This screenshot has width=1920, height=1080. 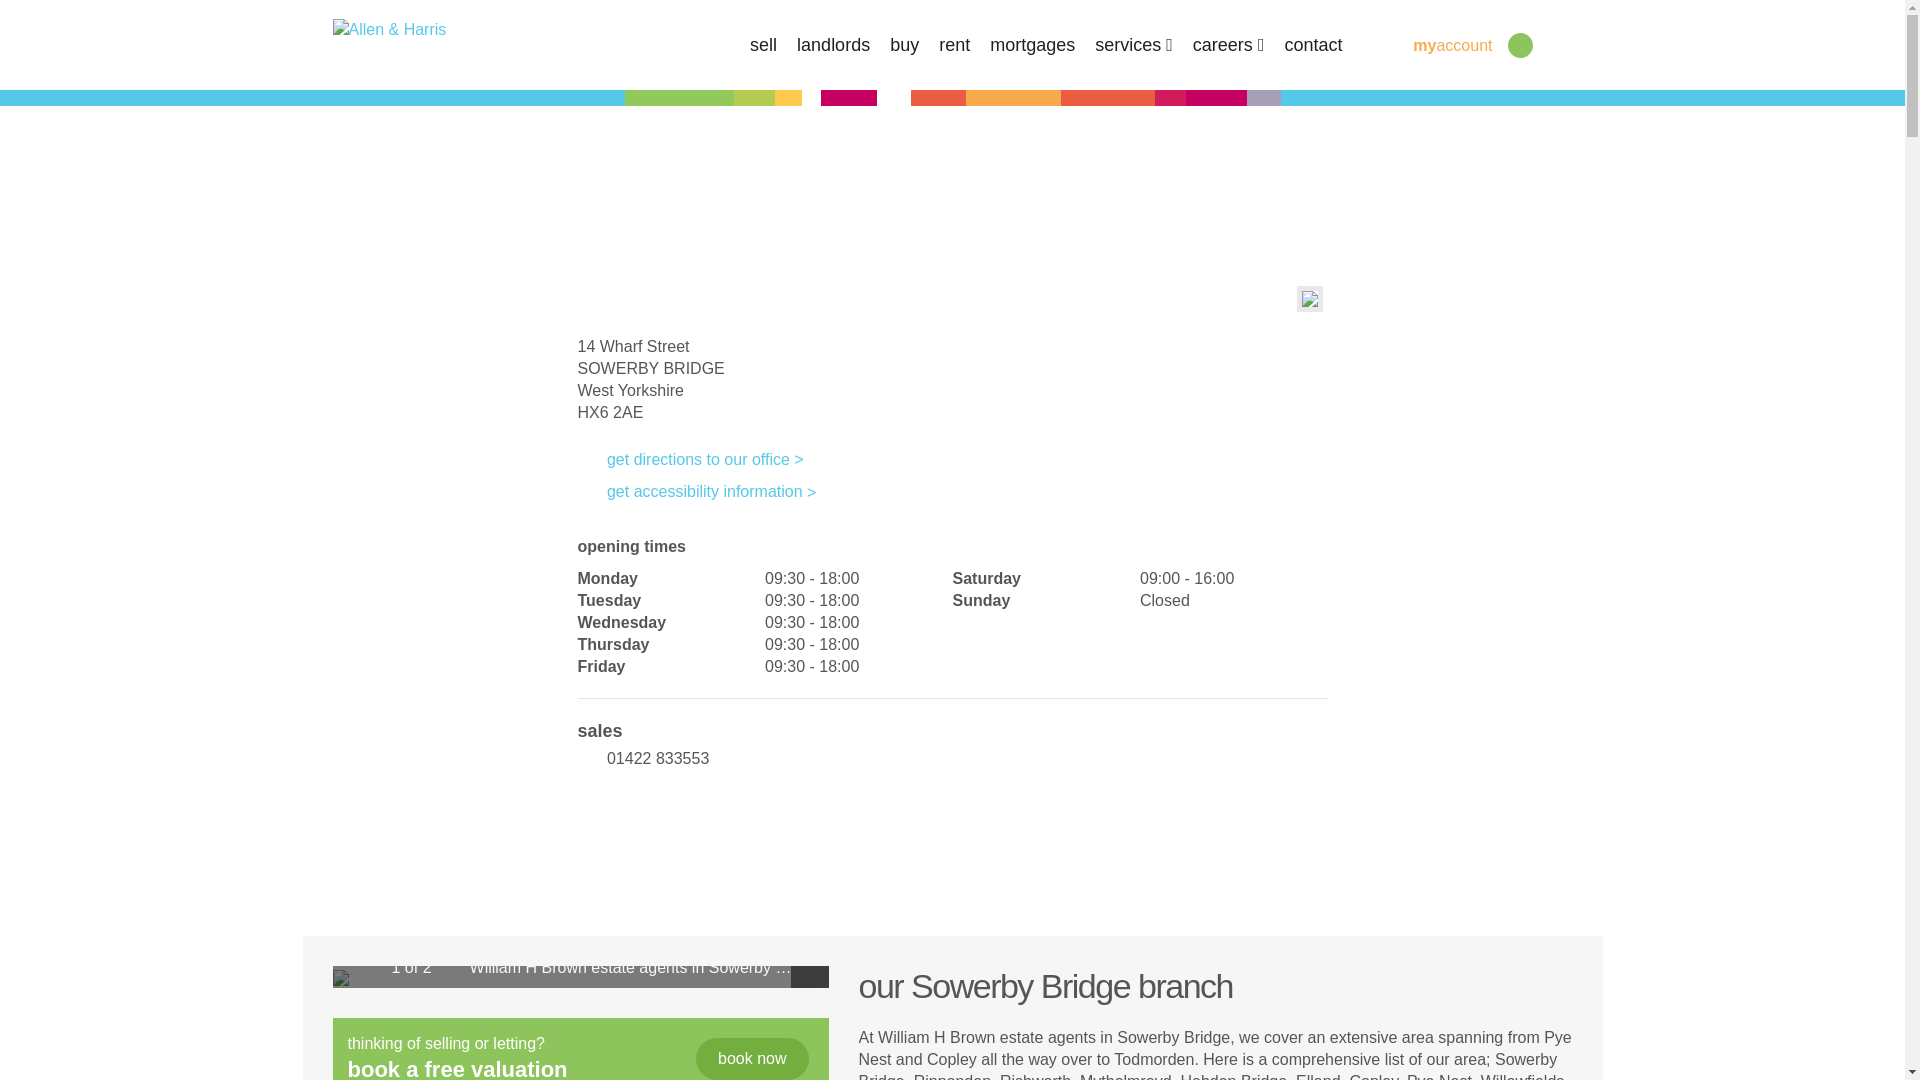 I want to click on sell, so click(x=764, y=44).